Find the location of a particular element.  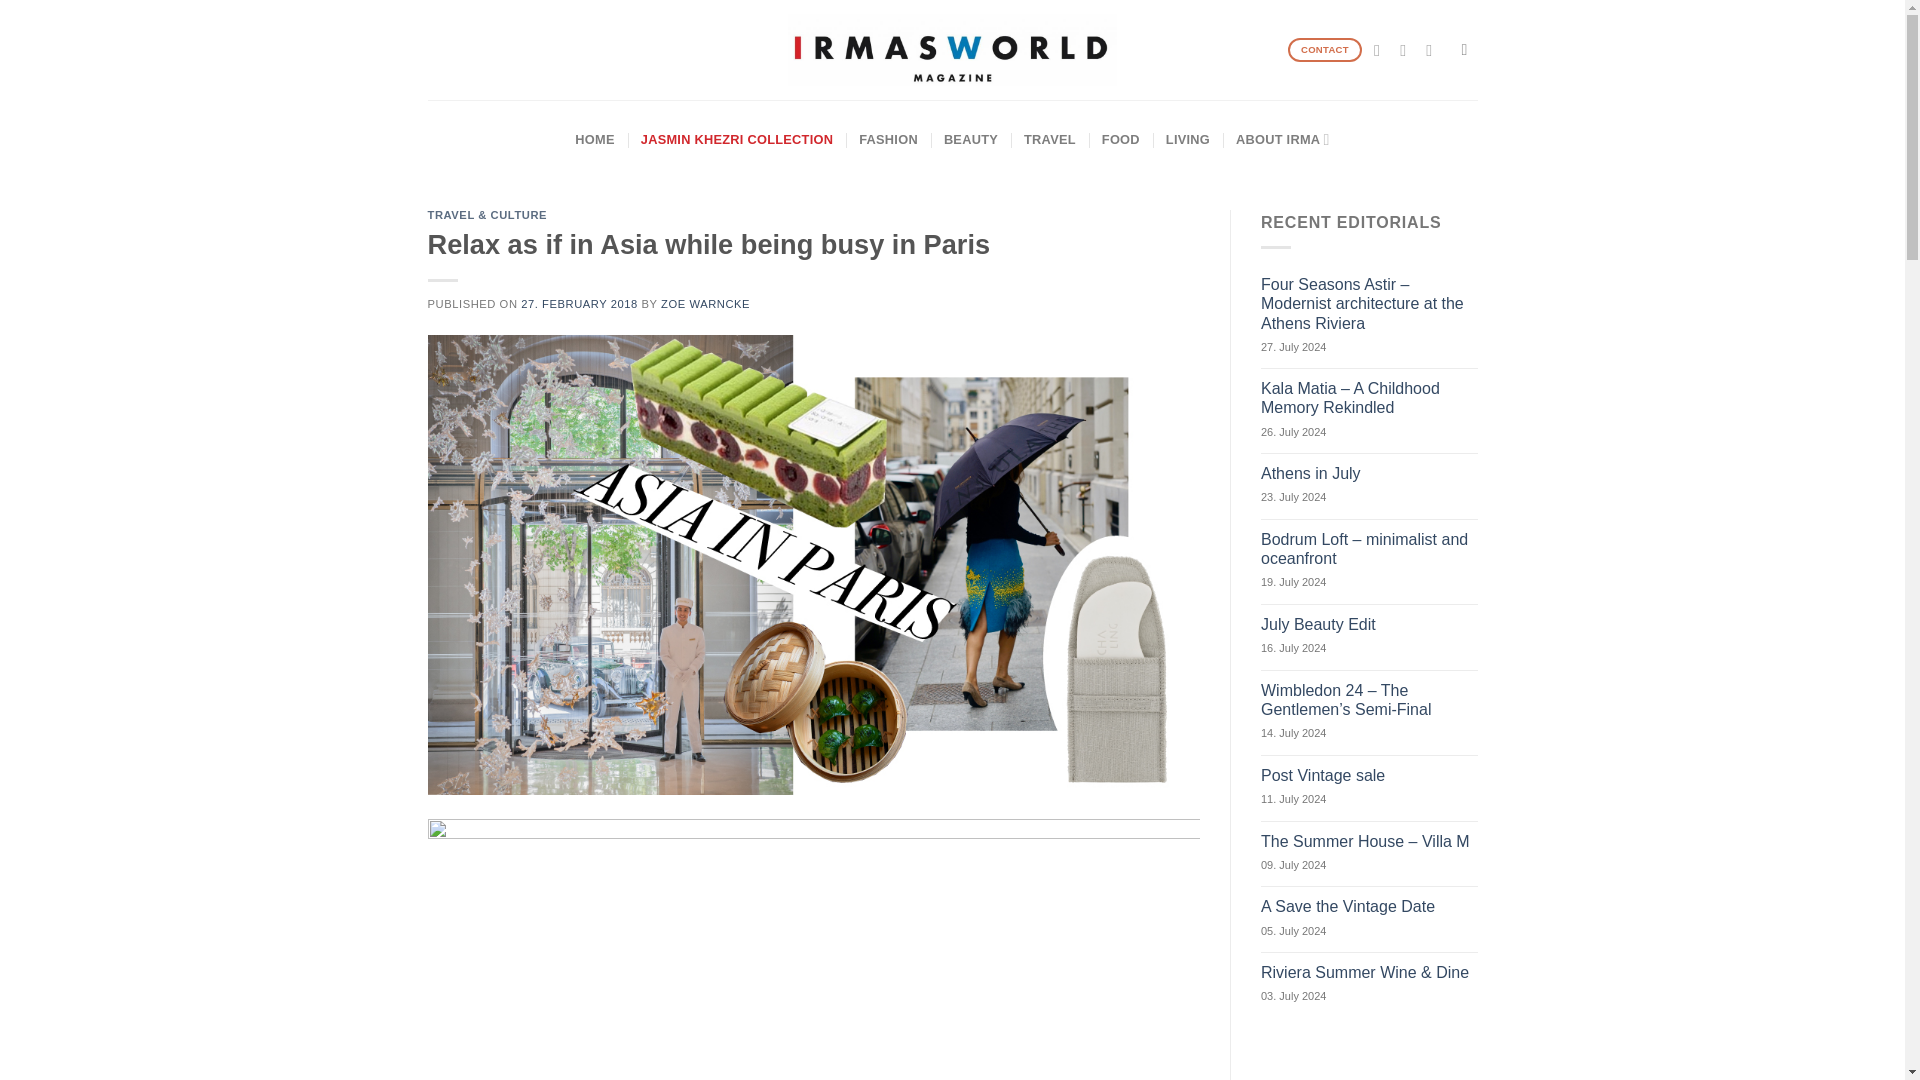

27. FEBRUARY 2018 is located at coordinates (578, 304).